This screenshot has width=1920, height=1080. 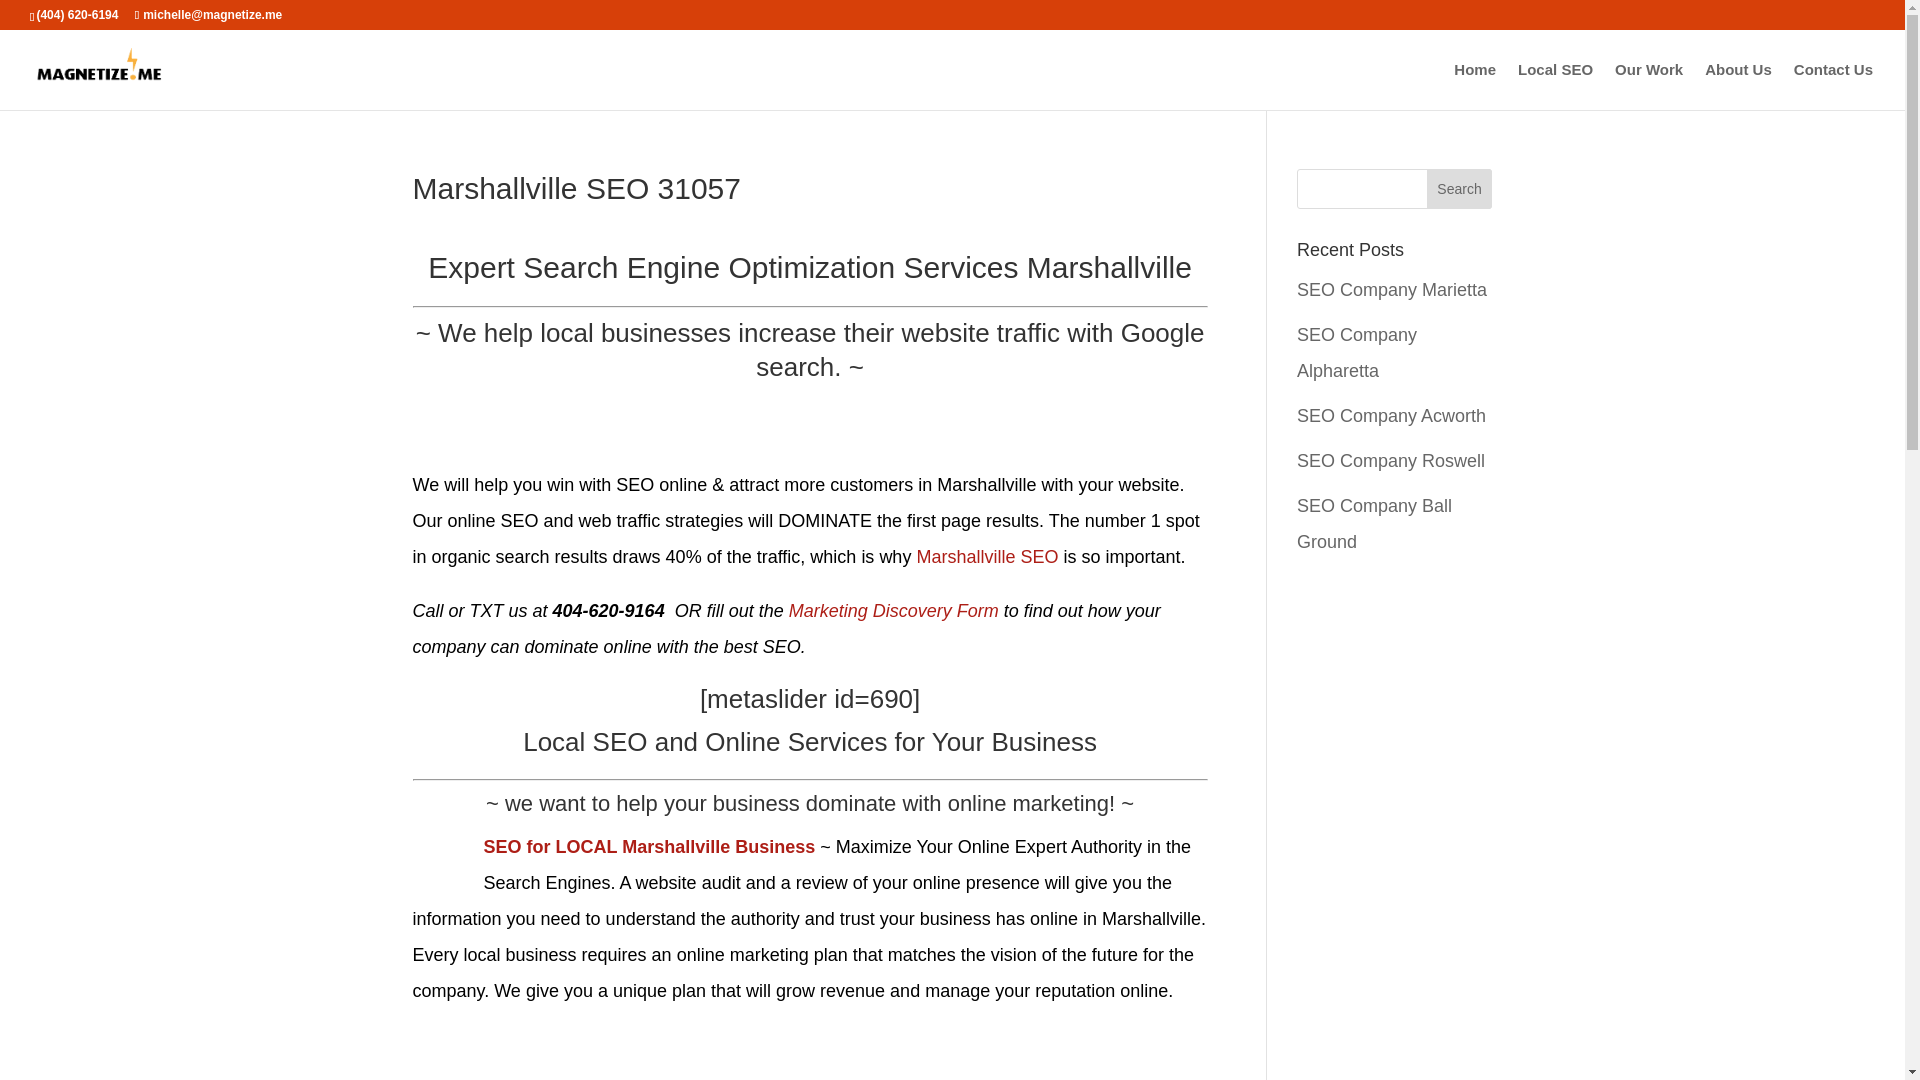 I want to click on SEO Company Roswell, so click(x=1390, y=460).